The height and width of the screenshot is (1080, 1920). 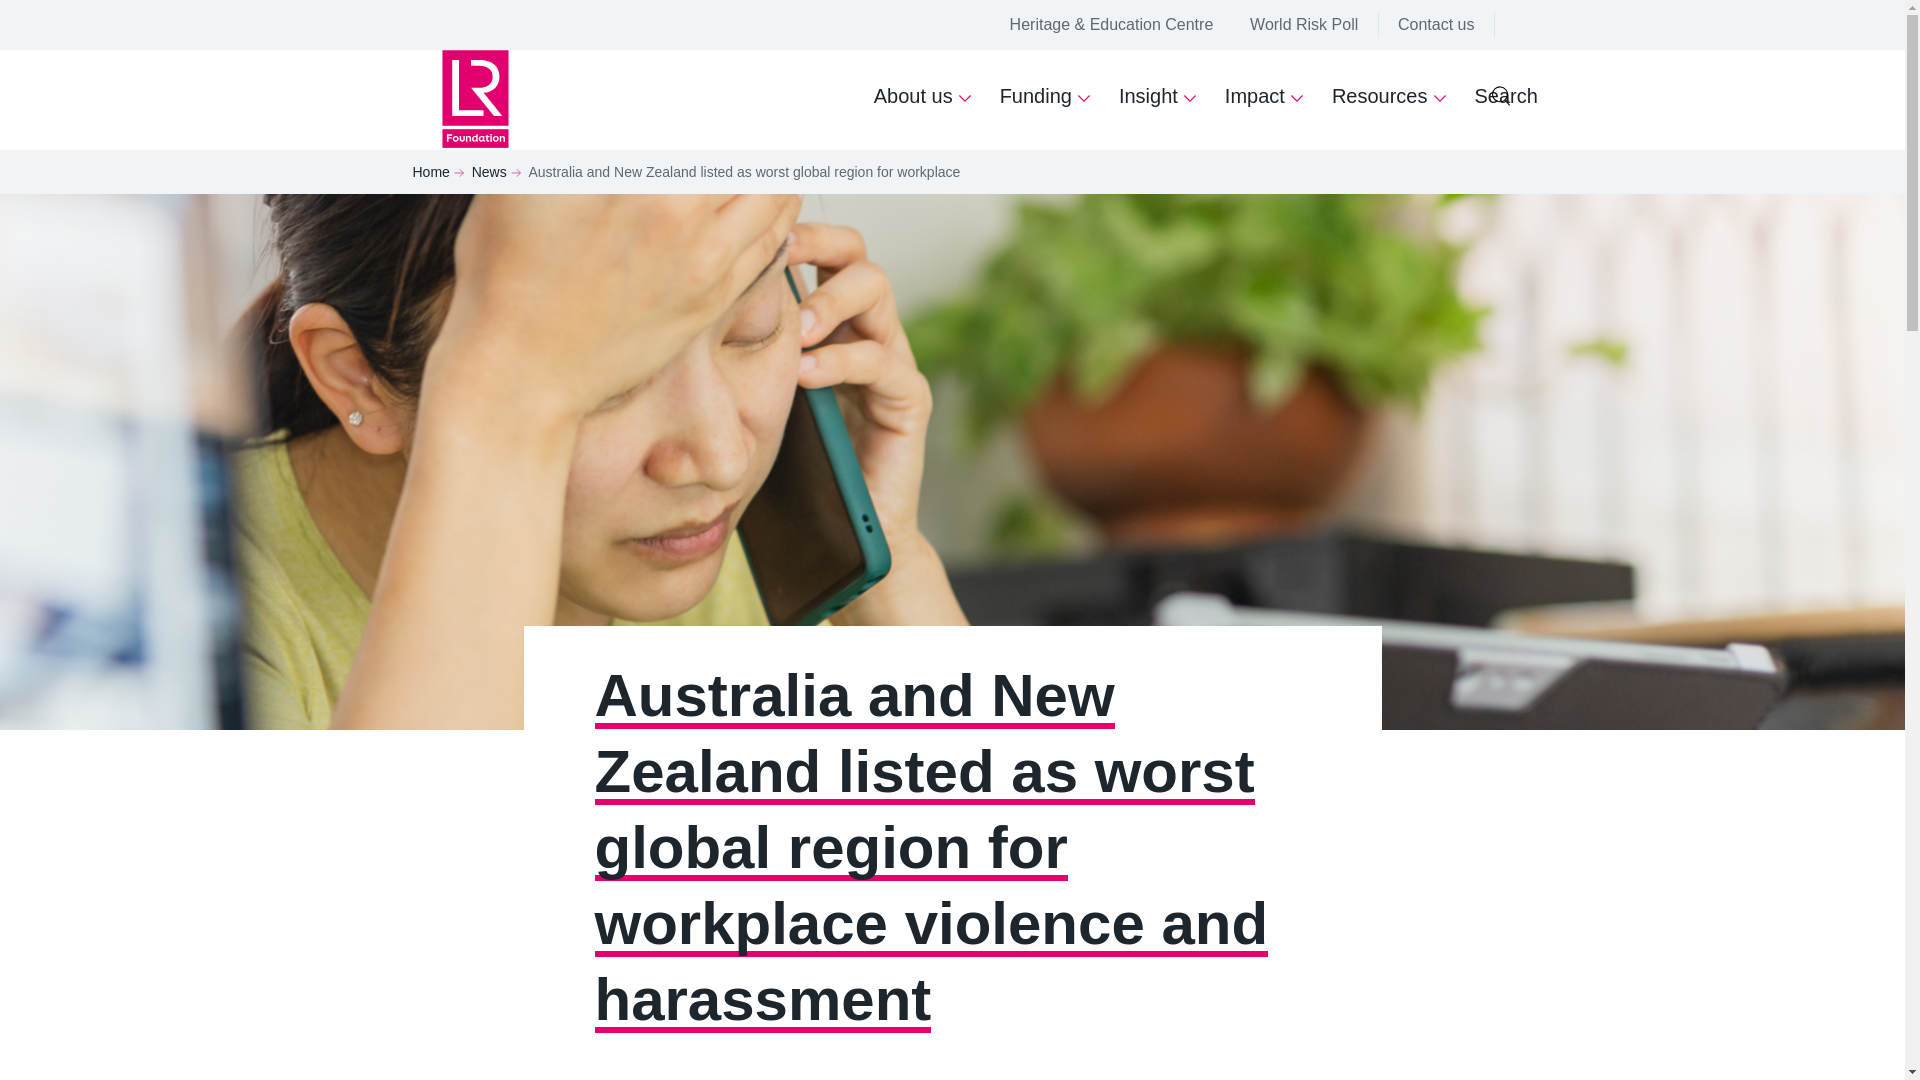 What do you see at coordinates (1238, 827) in the screenshot?
I see `Apply for funding` at bounding box center [1238, 827].